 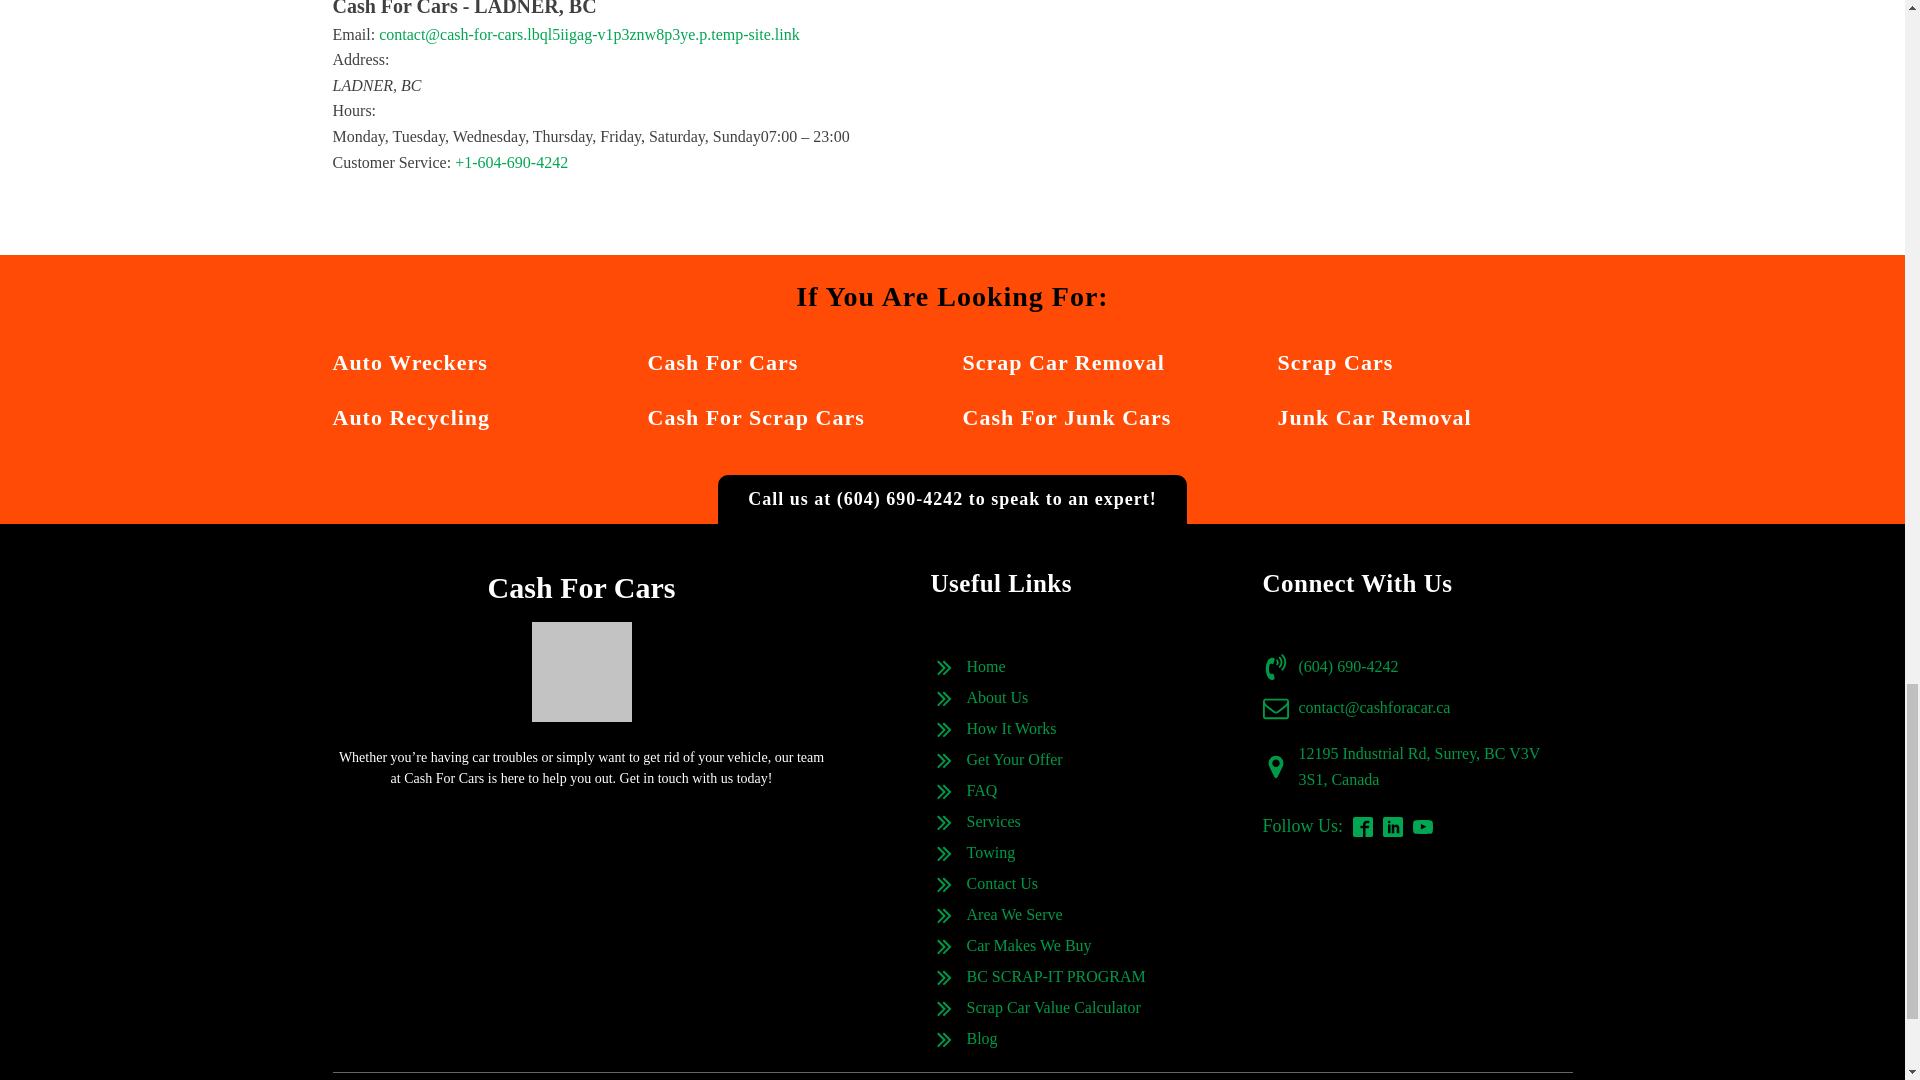 What do you see at coordinates (980, 790) in the screenshot?
I see `FAQ` at bounding box center [980, 790].